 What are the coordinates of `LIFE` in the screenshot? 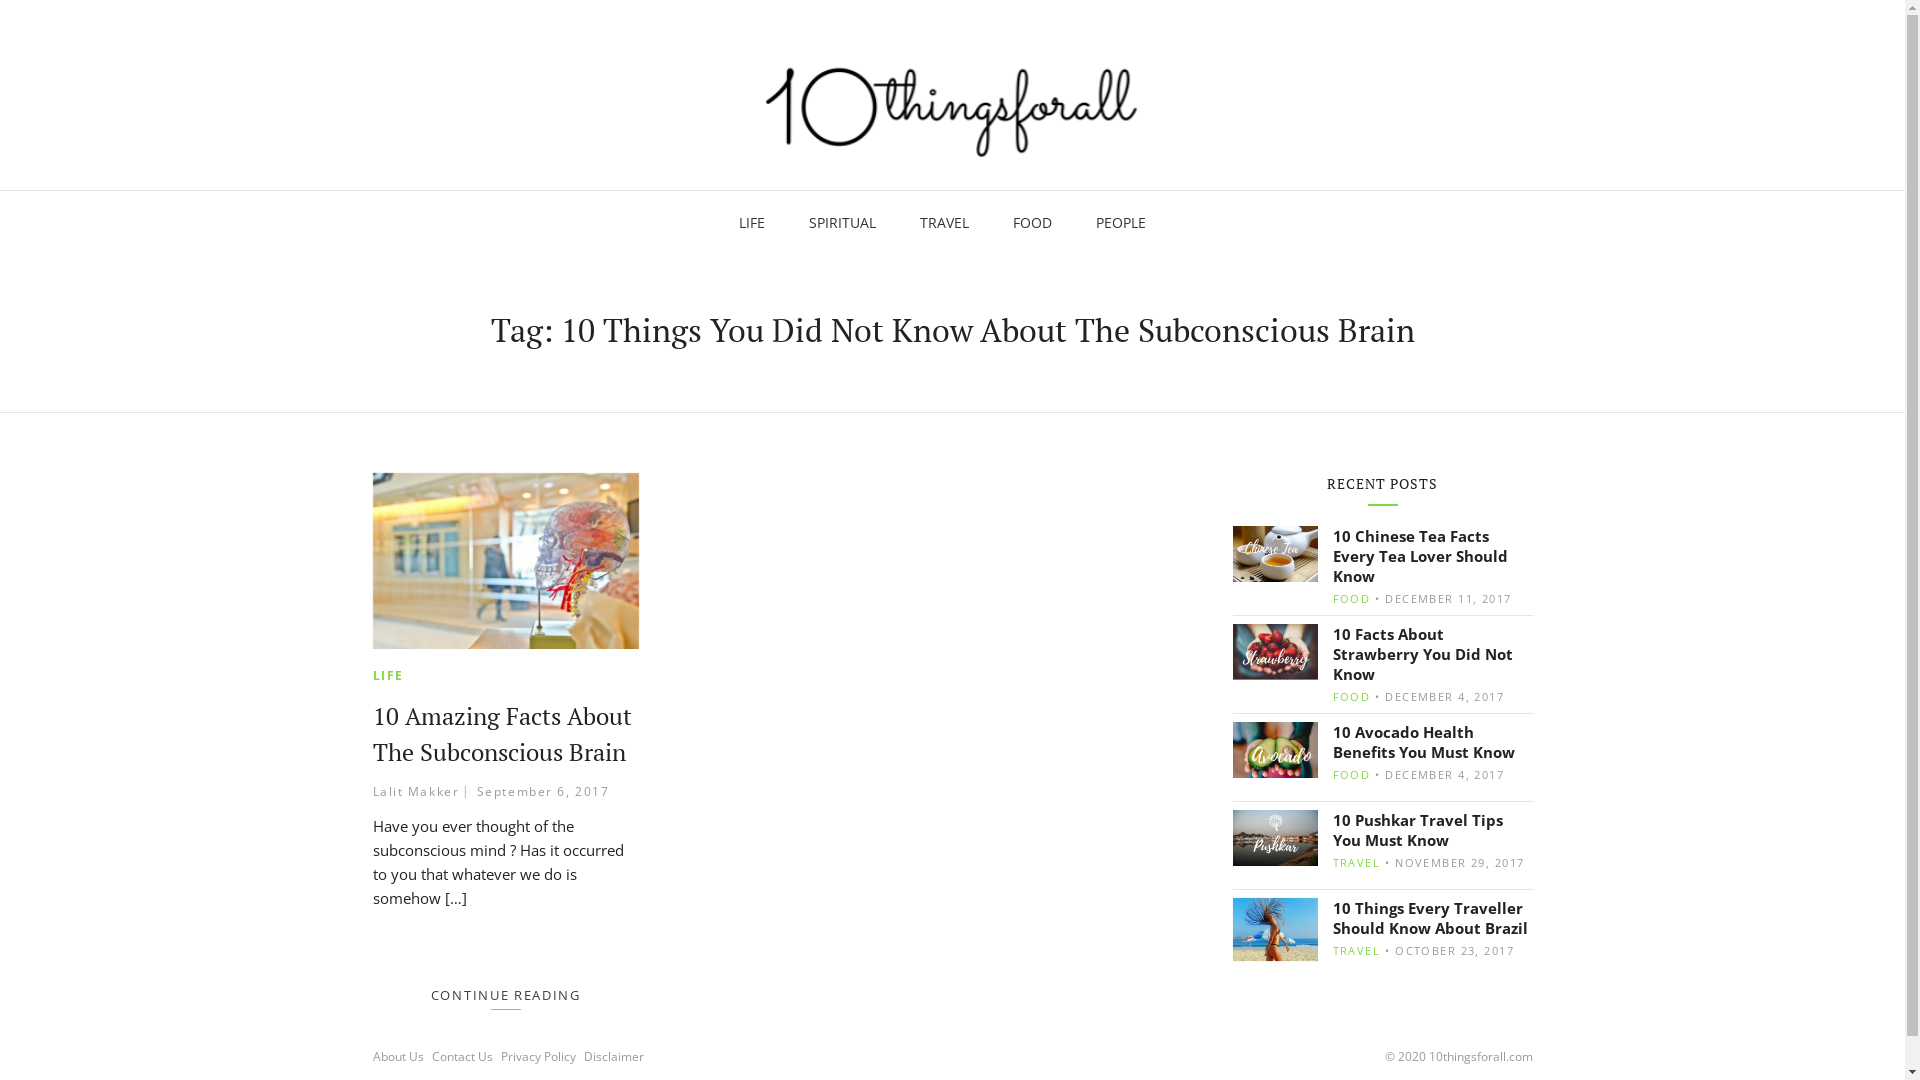 It's located at (752, 220).